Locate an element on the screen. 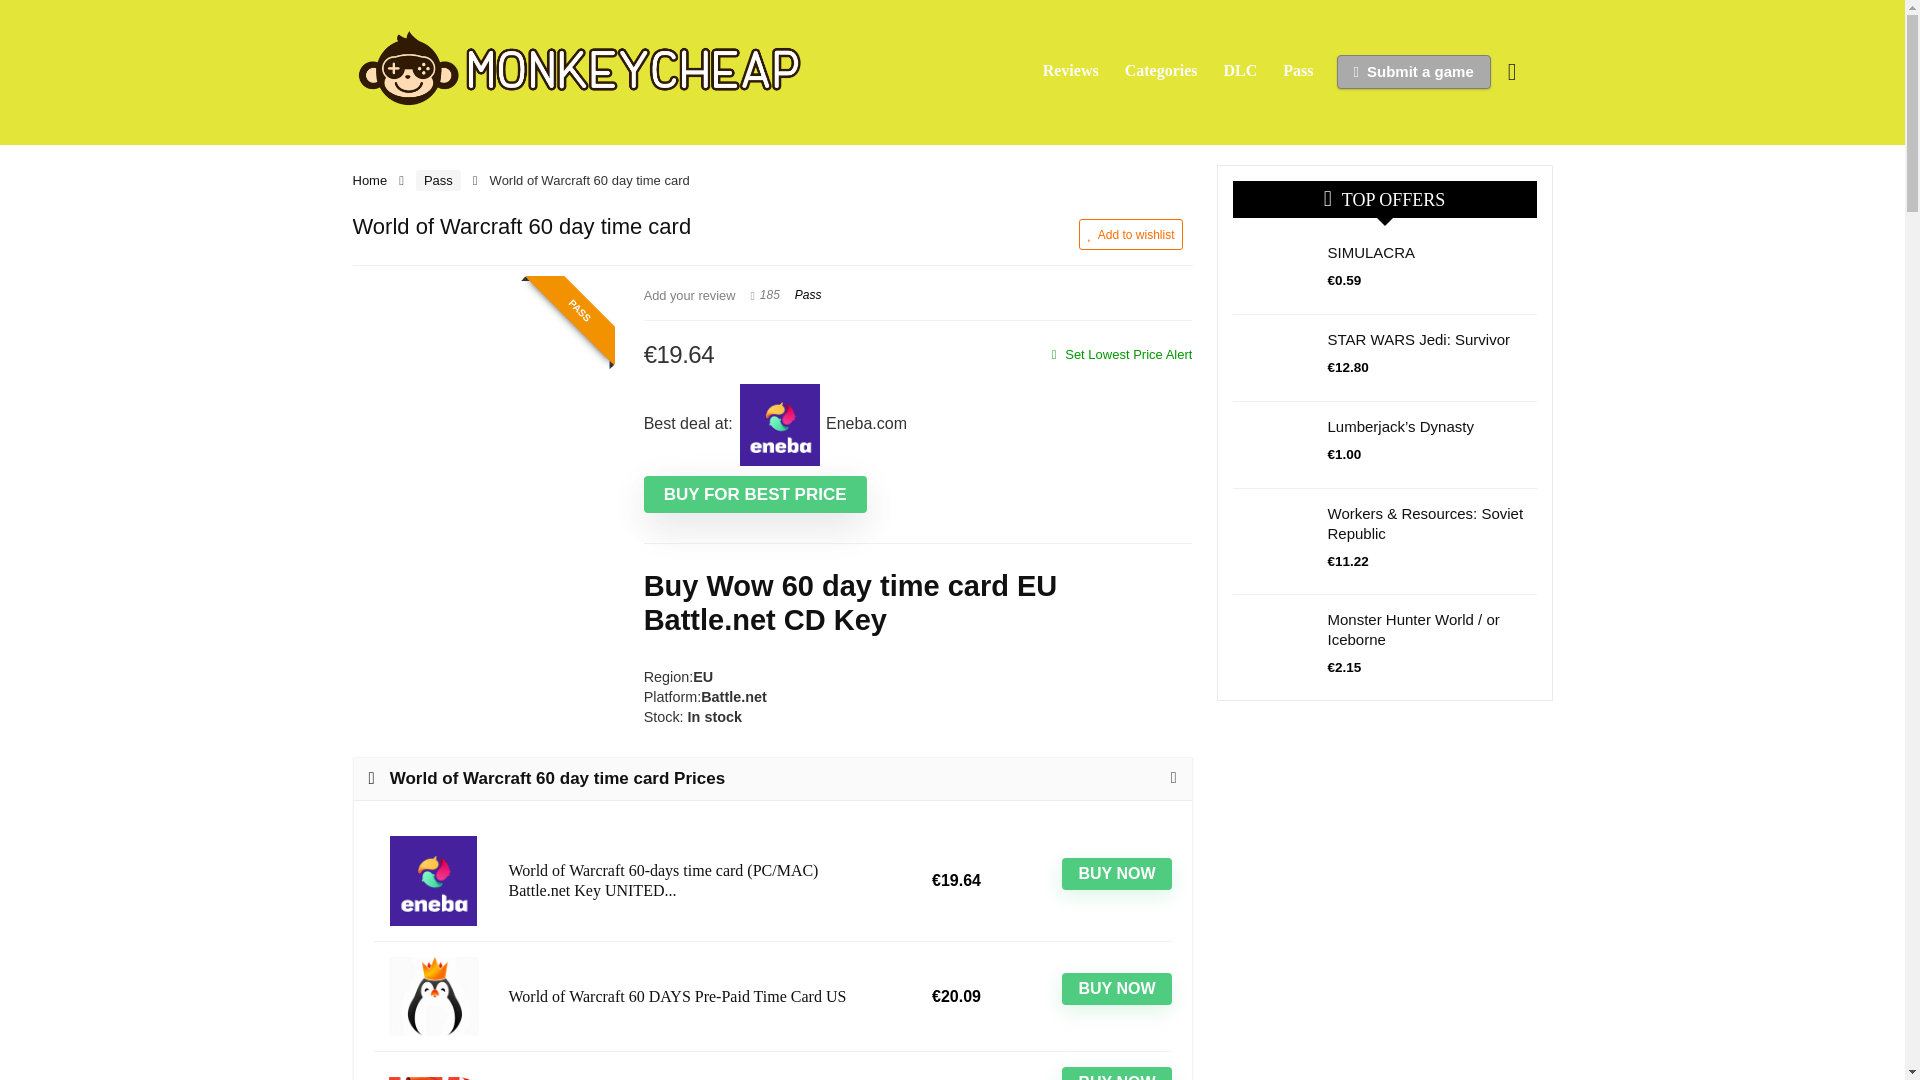  View all posts in Pass is located at coordinates (808, 295).